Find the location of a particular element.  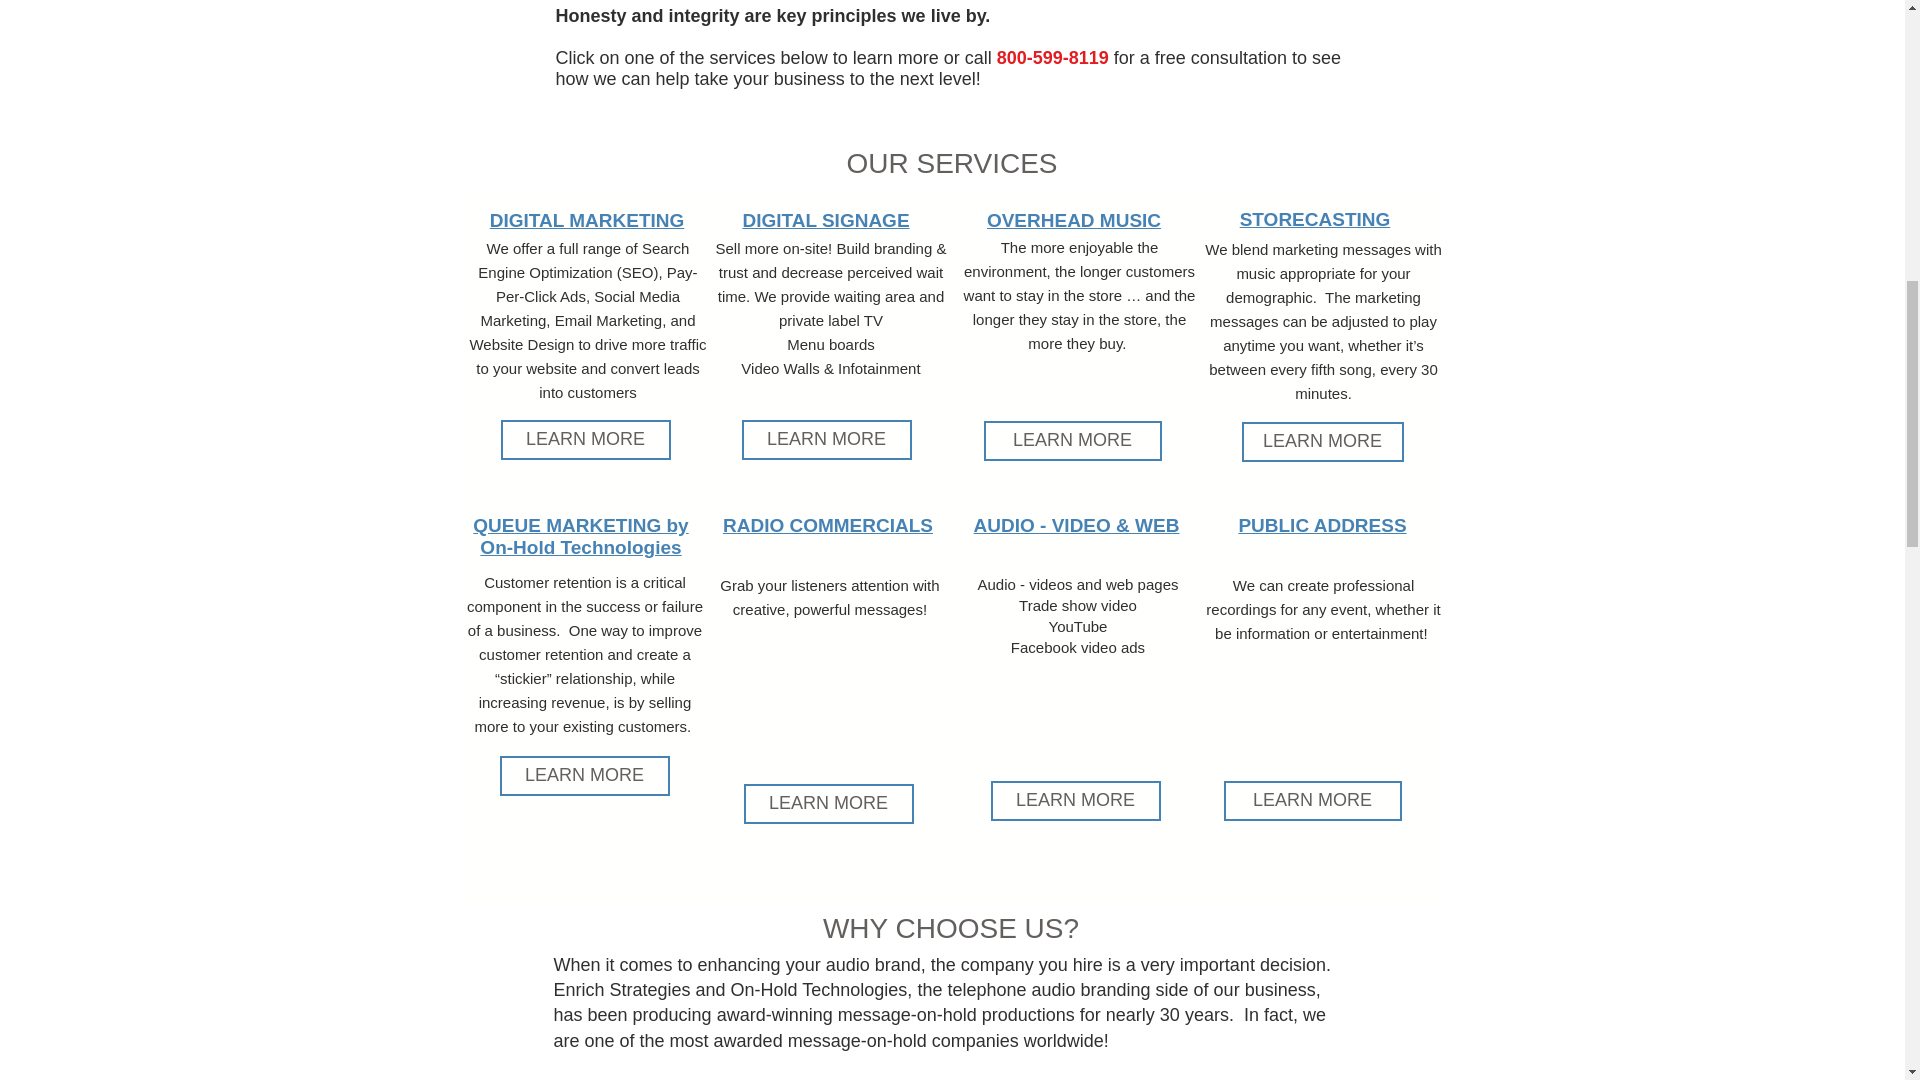

DIGITAL MARKETING is located at coordinates (587, 220).